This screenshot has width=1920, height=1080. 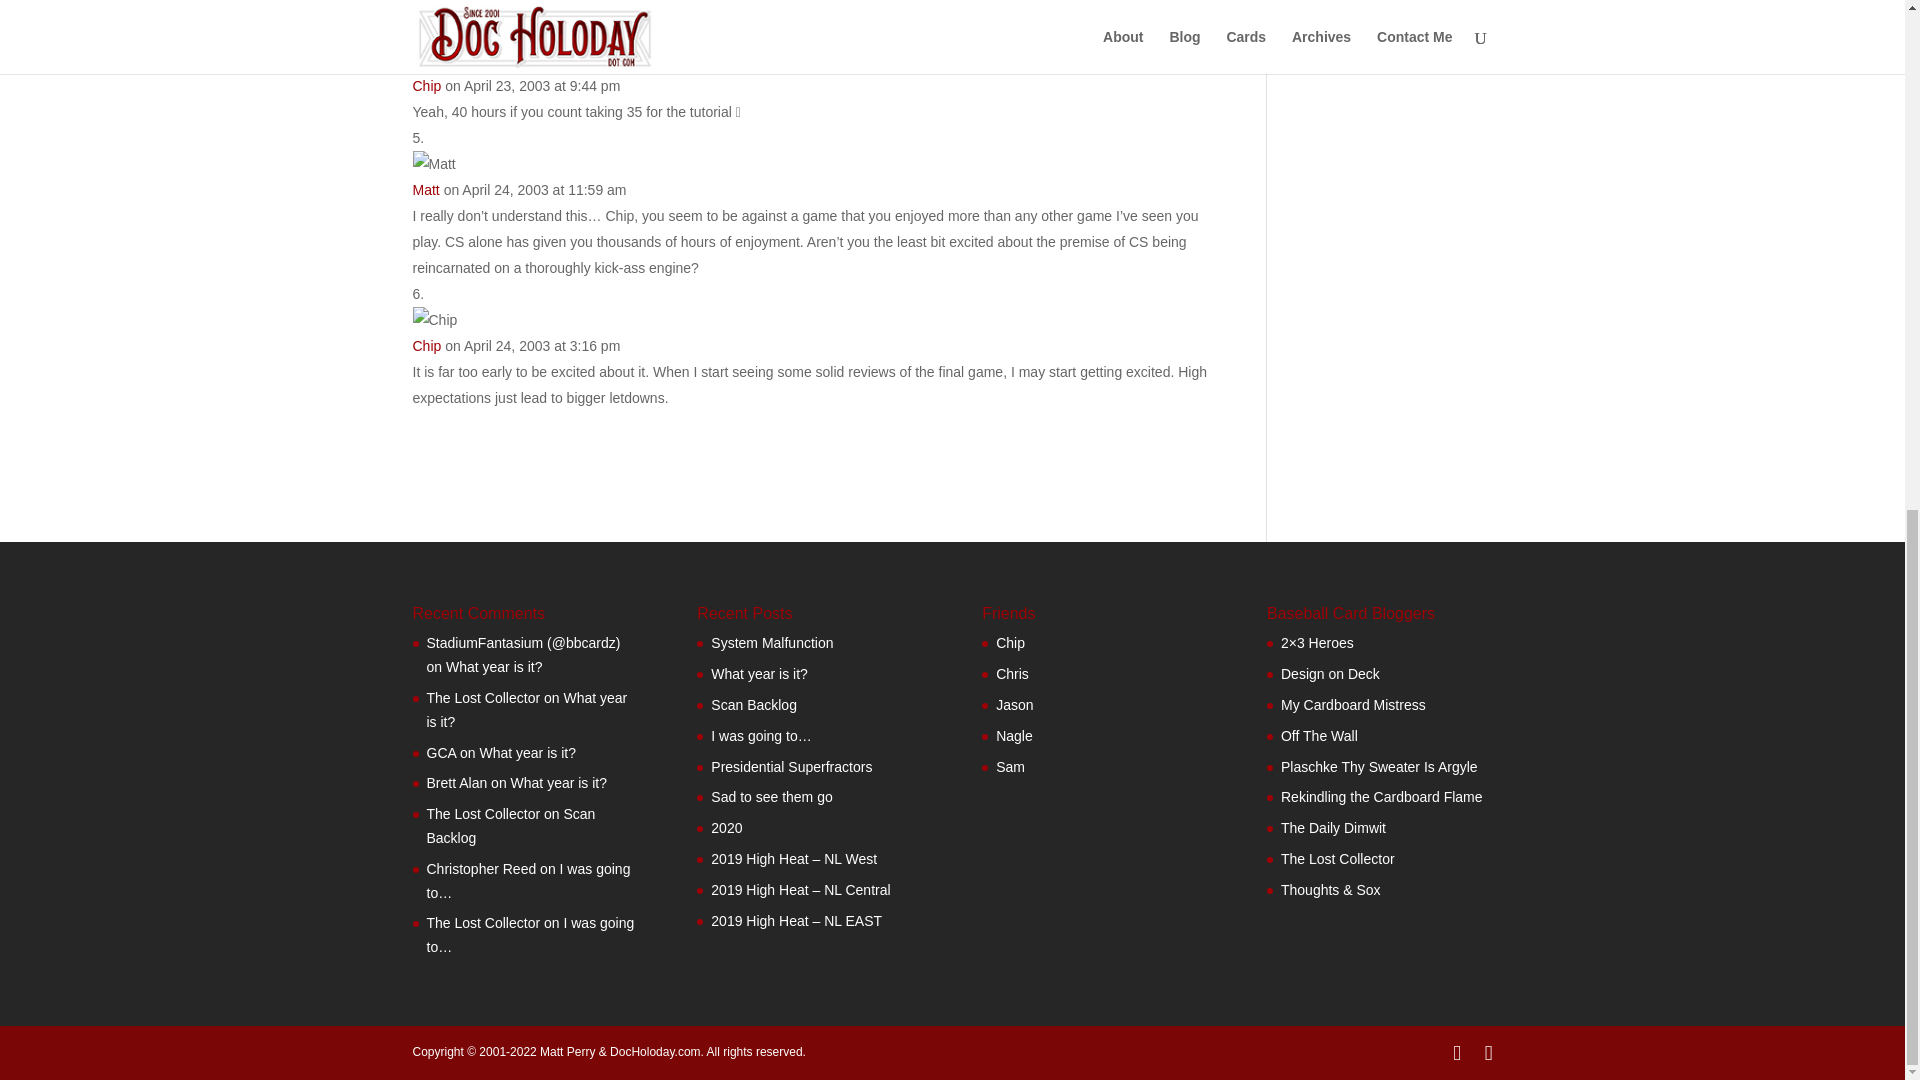 I want to click on The Daily Dimwit, so click(x=1010, y=767).